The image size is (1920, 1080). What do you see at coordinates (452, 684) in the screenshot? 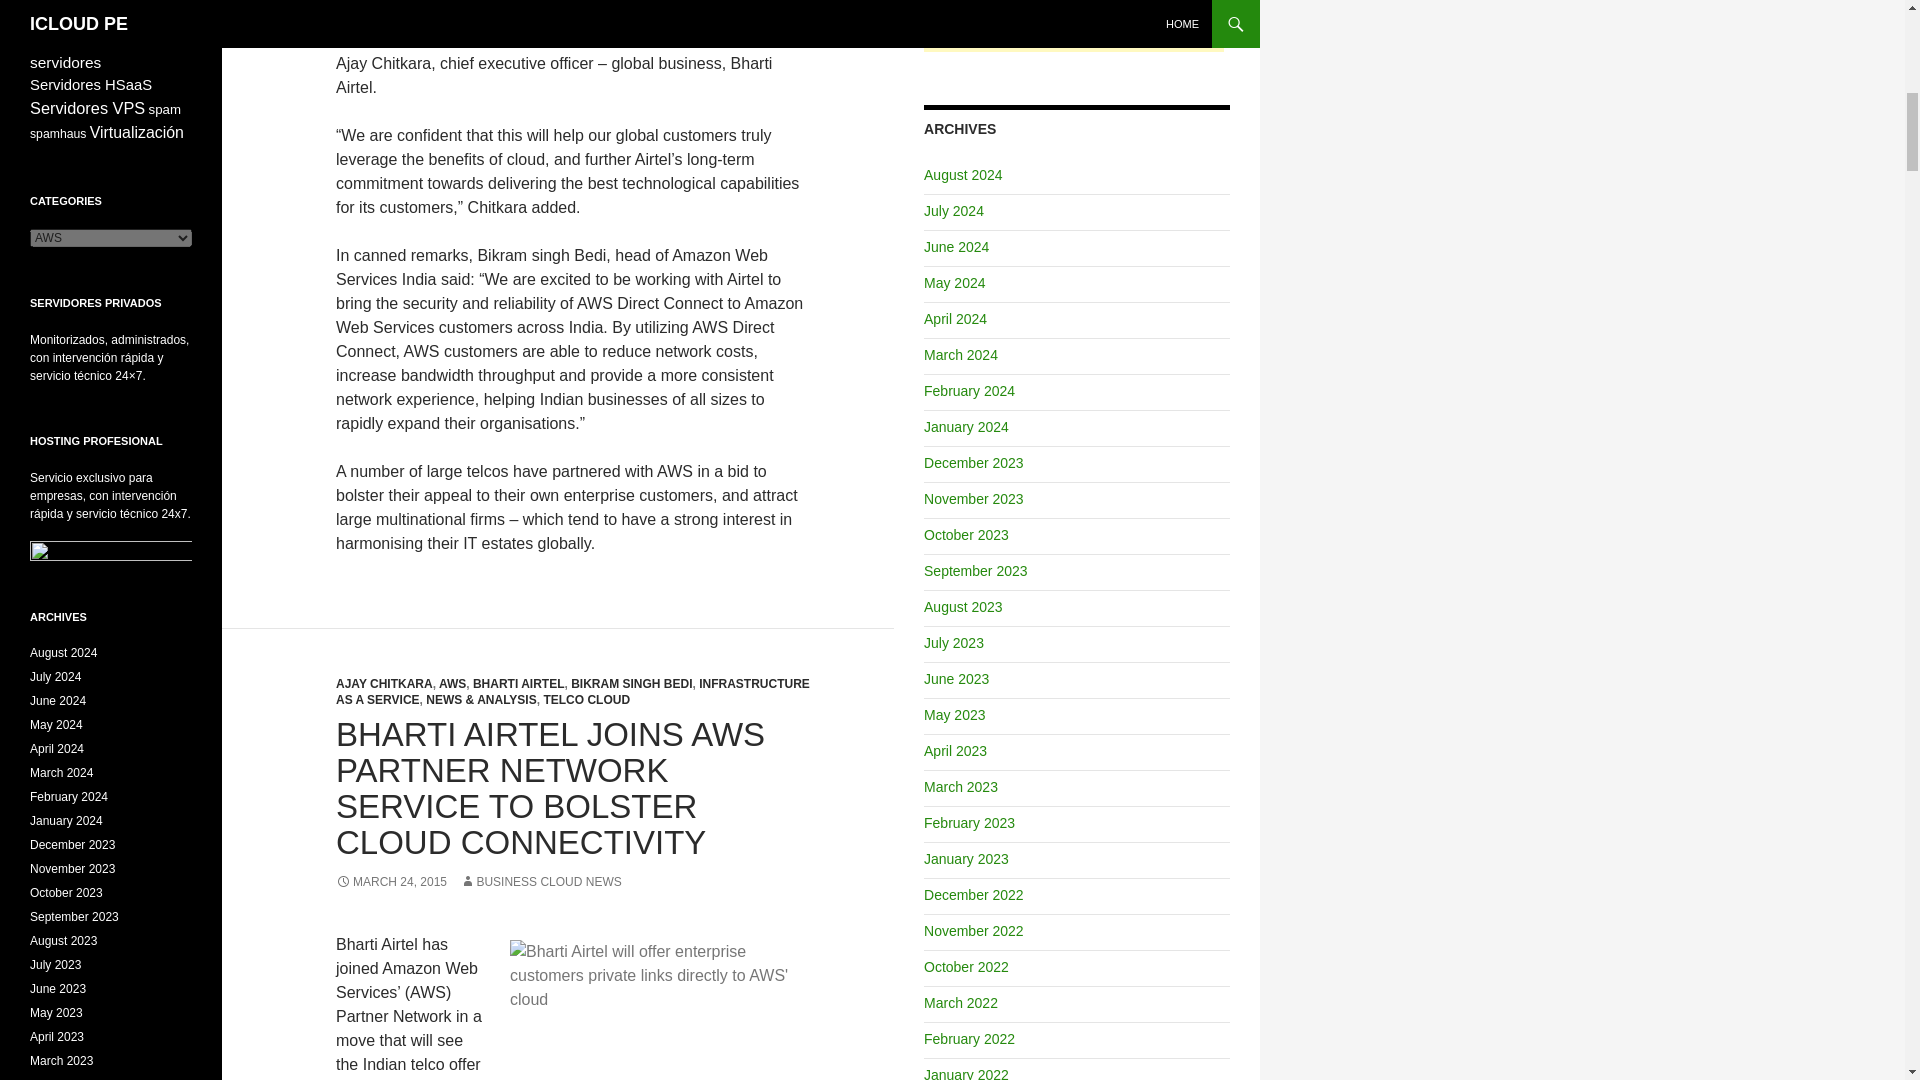
I see `AWS` at bounding box center [452, 684].